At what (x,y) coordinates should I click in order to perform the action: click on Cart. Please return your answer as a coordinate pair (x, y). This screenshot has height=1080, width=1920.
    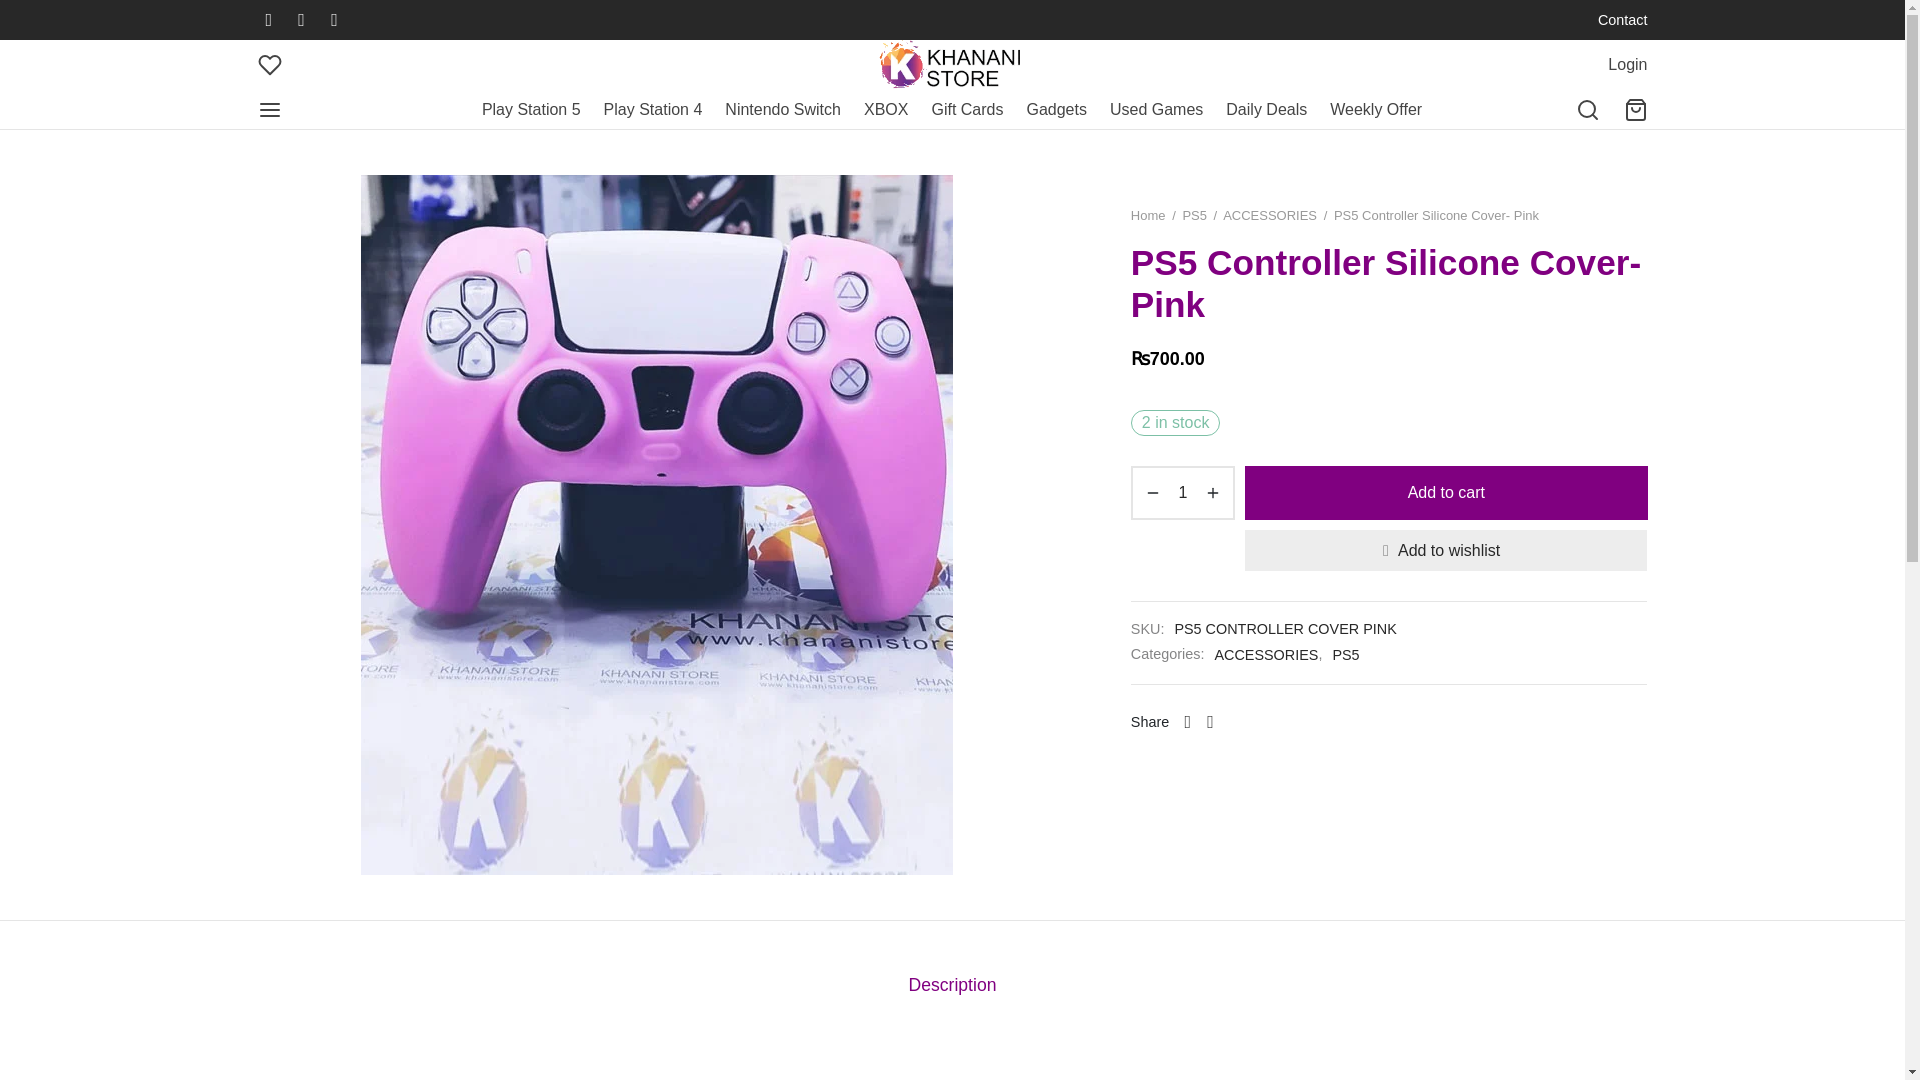
    Looking at the image, I should click on (1636, 110).